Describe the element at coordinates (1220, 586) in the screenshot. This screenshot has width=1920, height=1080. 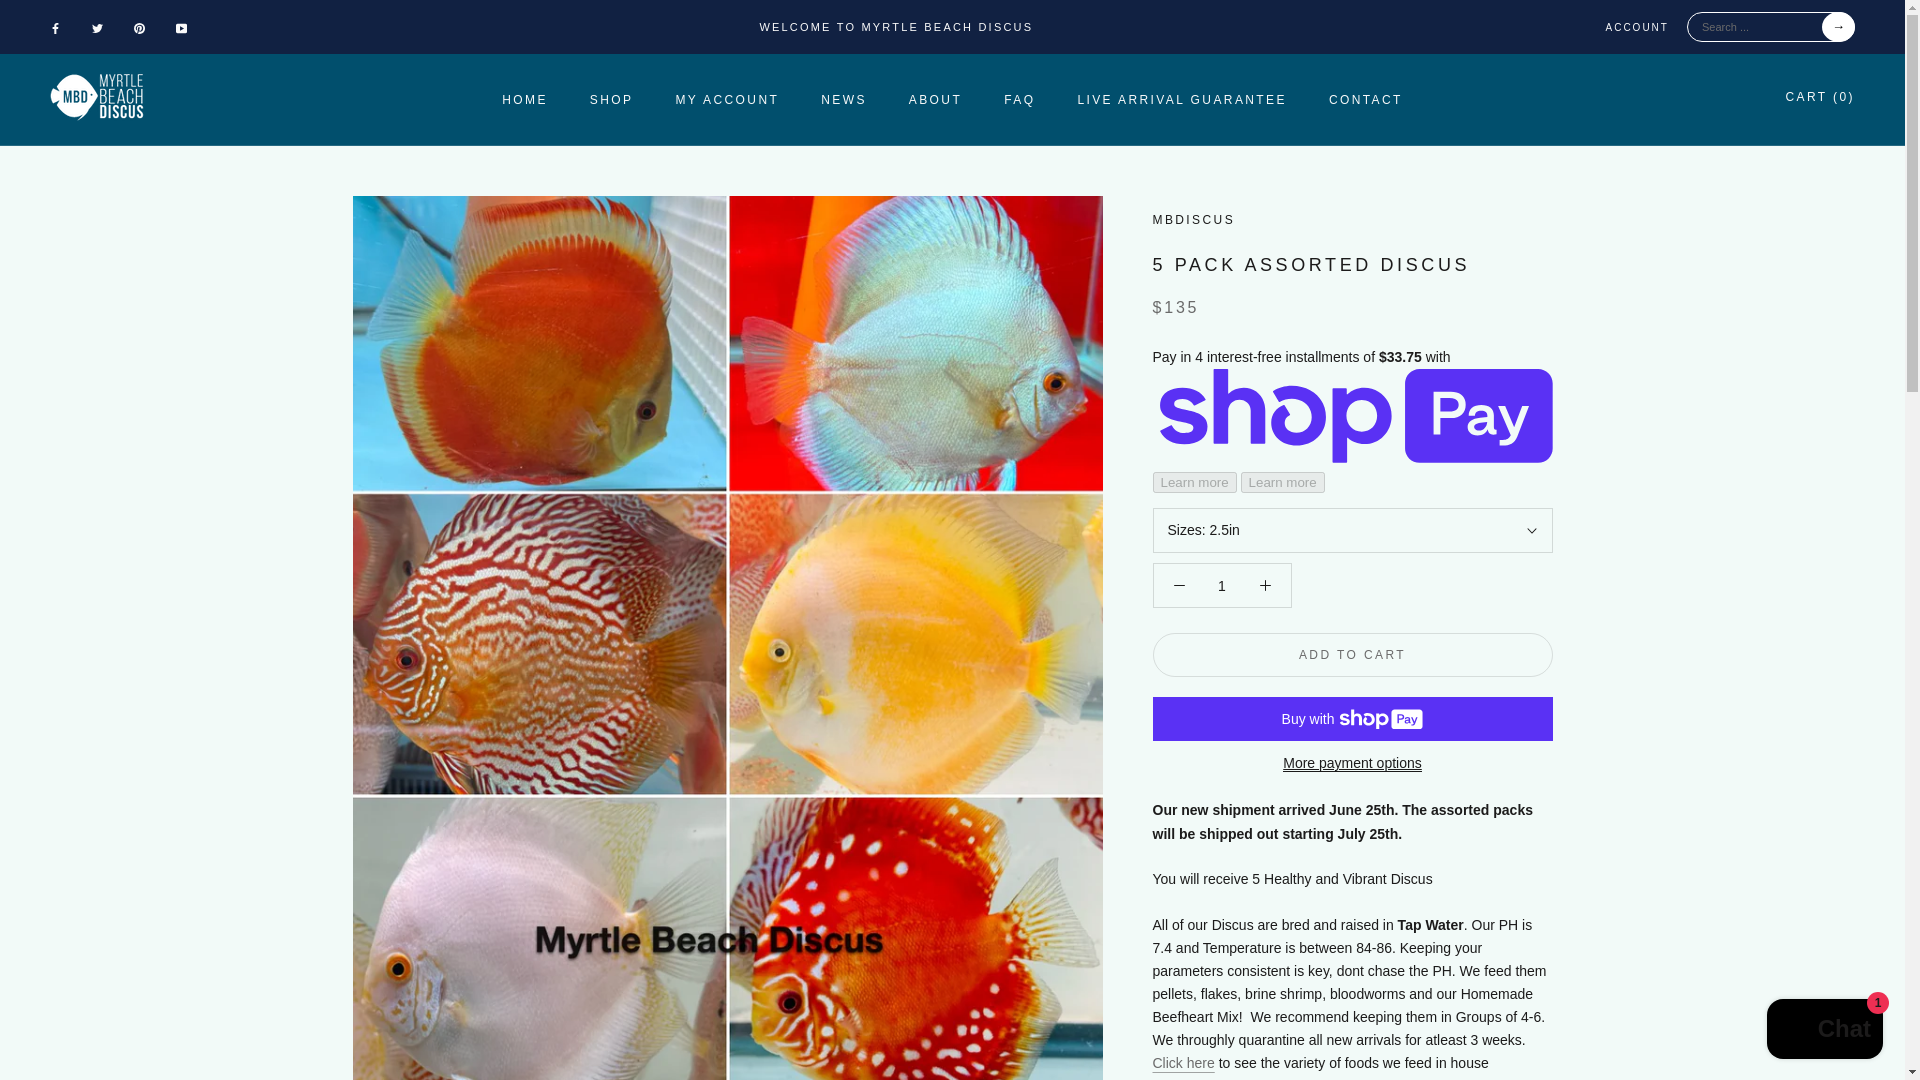
I see `Discus nutrition and foods` at that location.